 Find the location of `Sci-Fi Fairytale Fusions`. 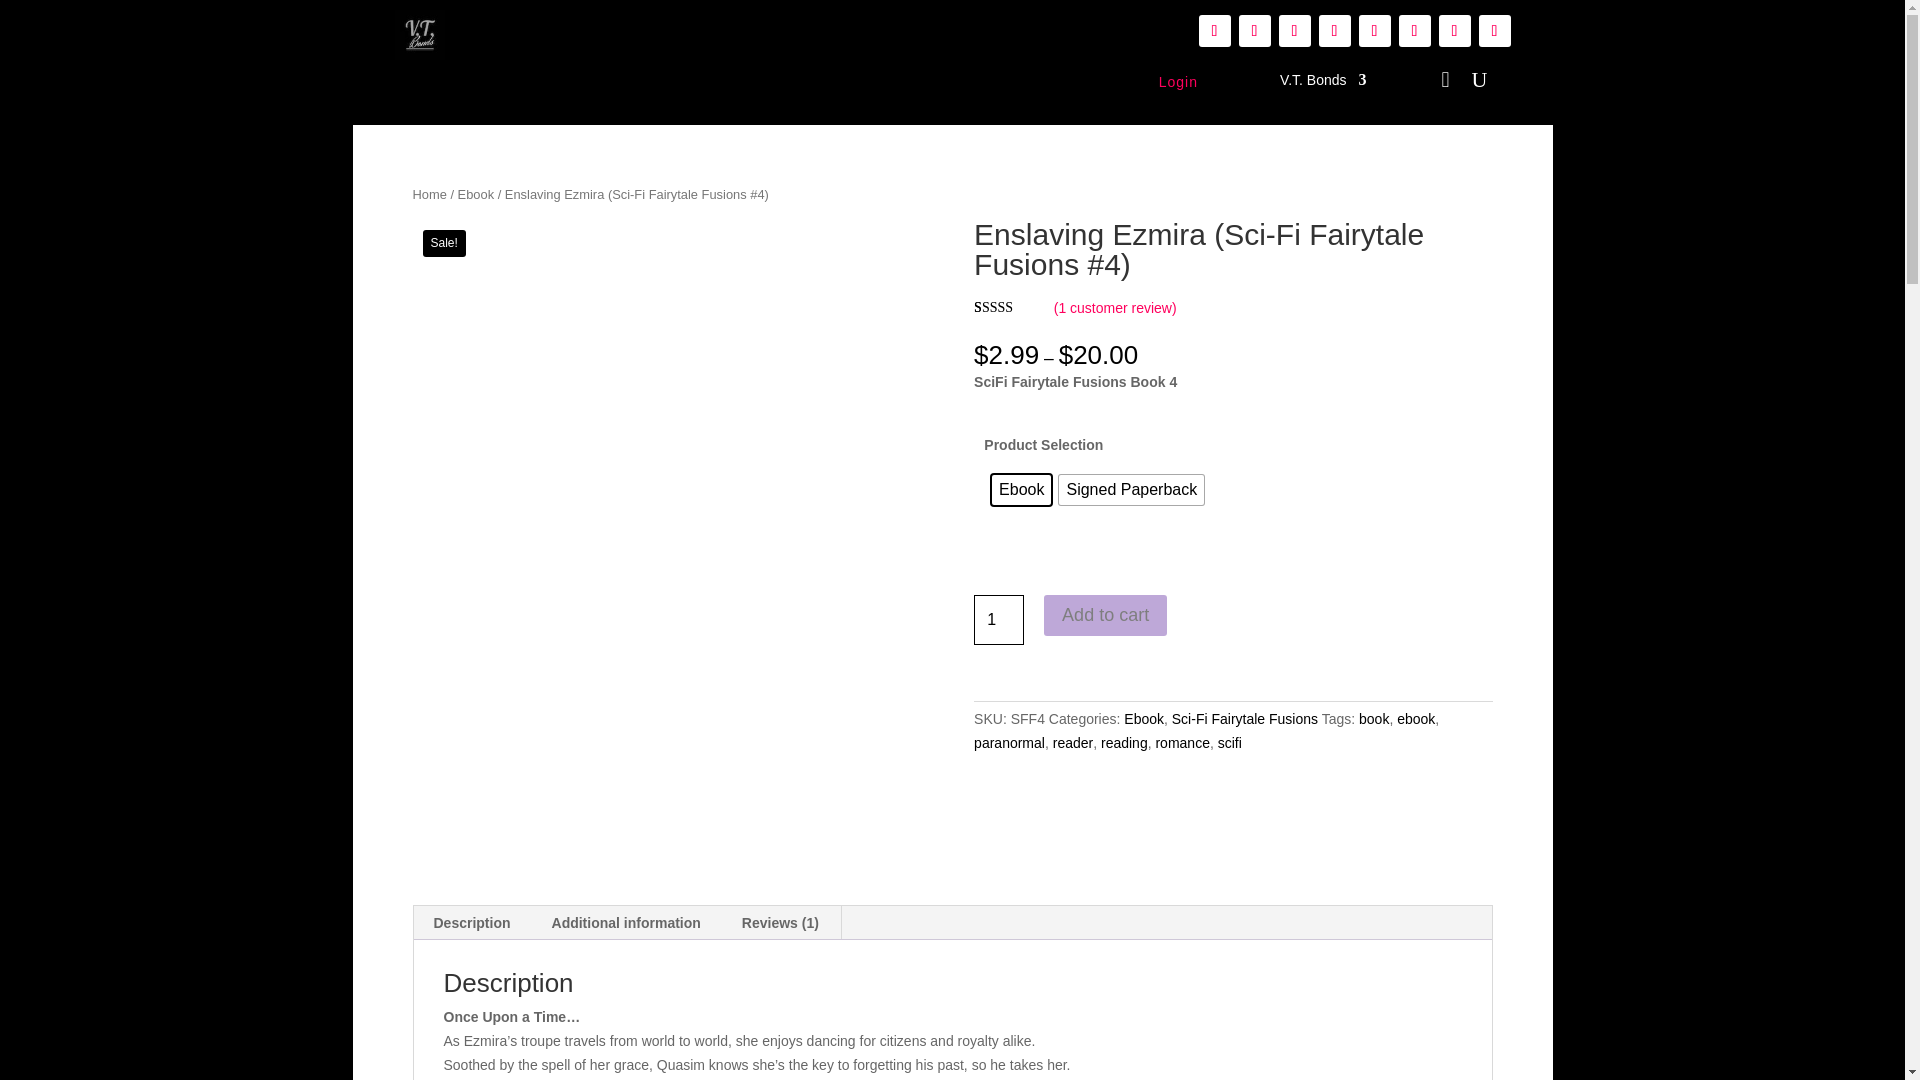

Sci-Fi Fairytale Fusions is located at coordinates (1244, 718).